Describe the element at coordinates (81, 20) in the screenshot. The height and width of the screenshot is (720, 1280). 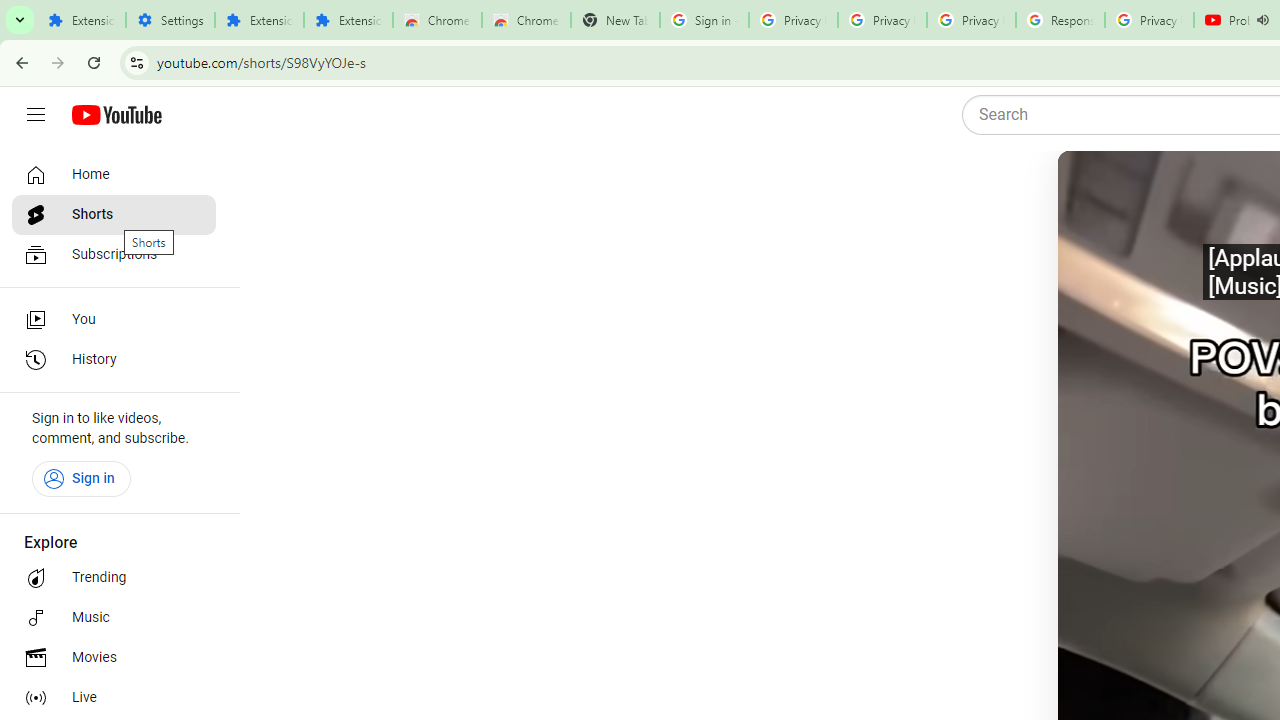
I see `Extensions` at that location.